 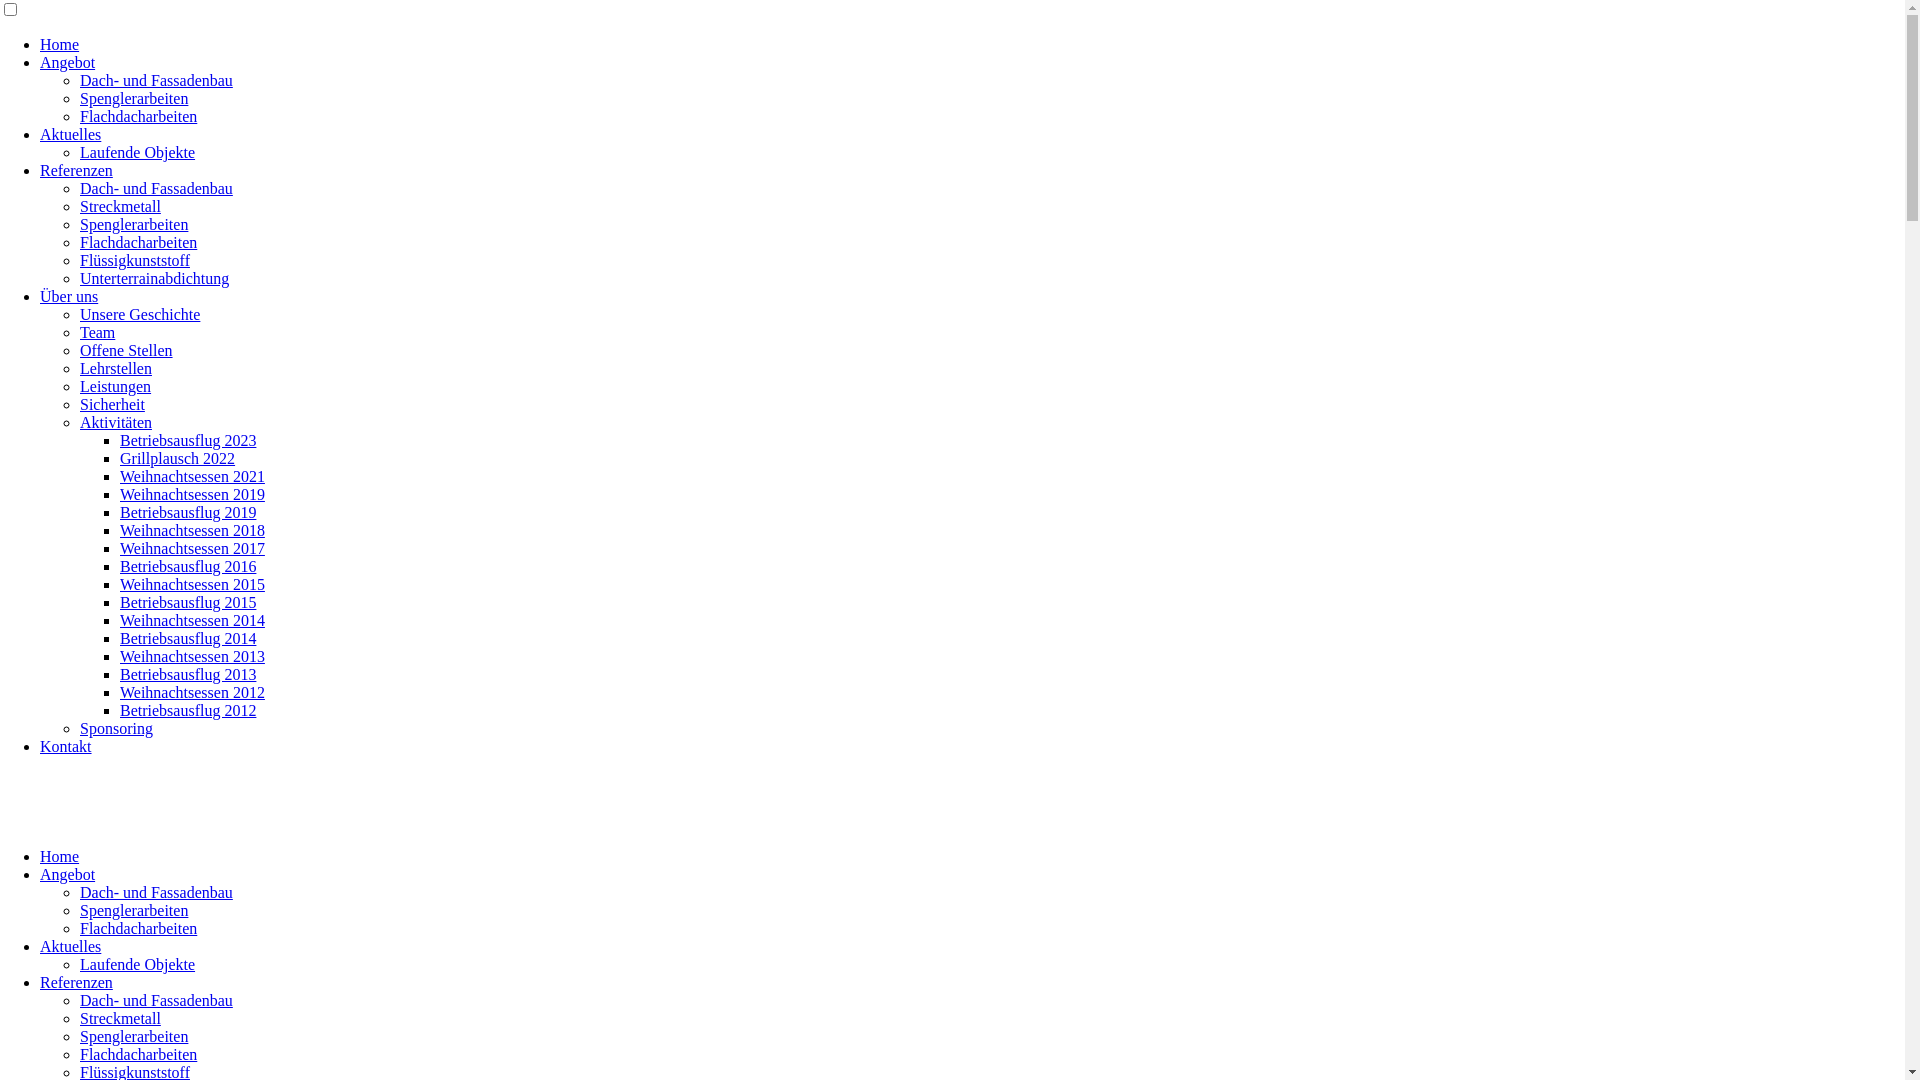 I want to click on Angebot, so click(x=68, y=62).